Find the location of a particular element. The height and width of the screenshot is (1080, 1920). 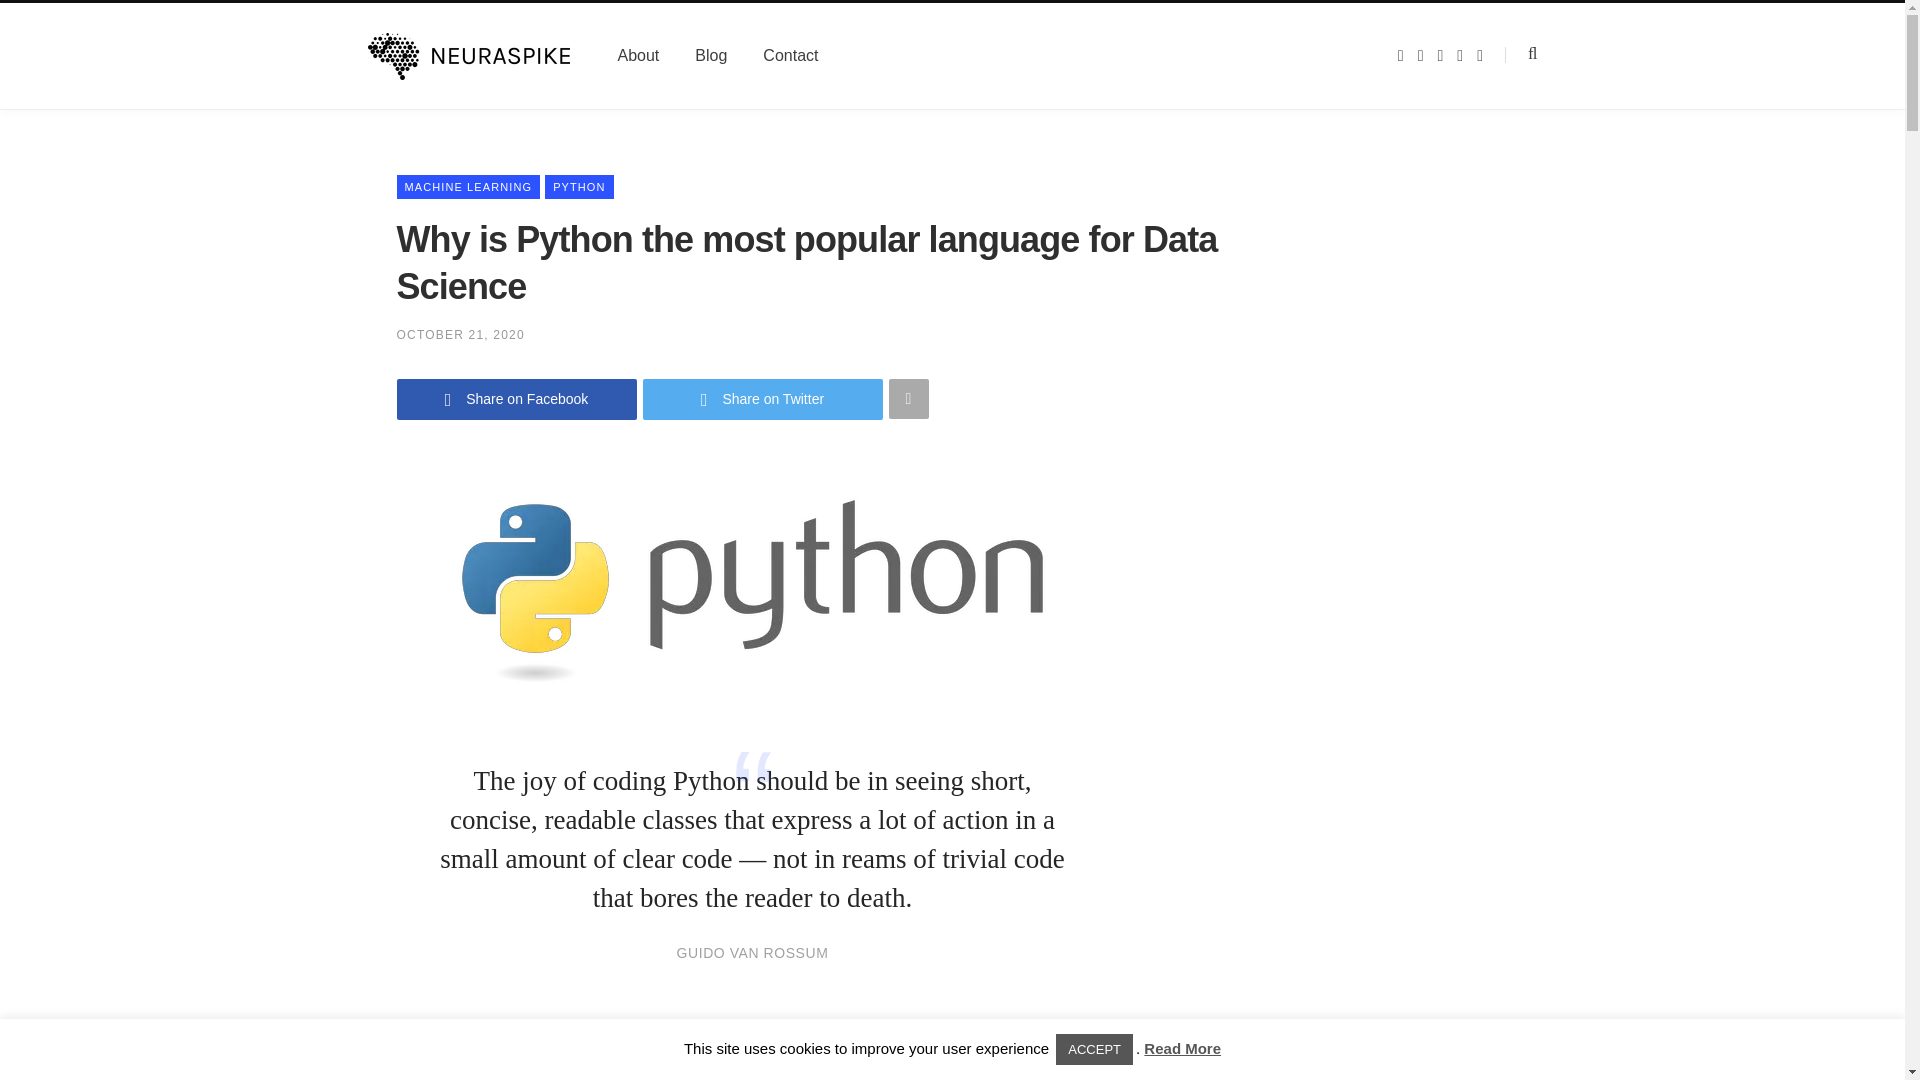

Share on Facebook is located at coordinates (515, 400).